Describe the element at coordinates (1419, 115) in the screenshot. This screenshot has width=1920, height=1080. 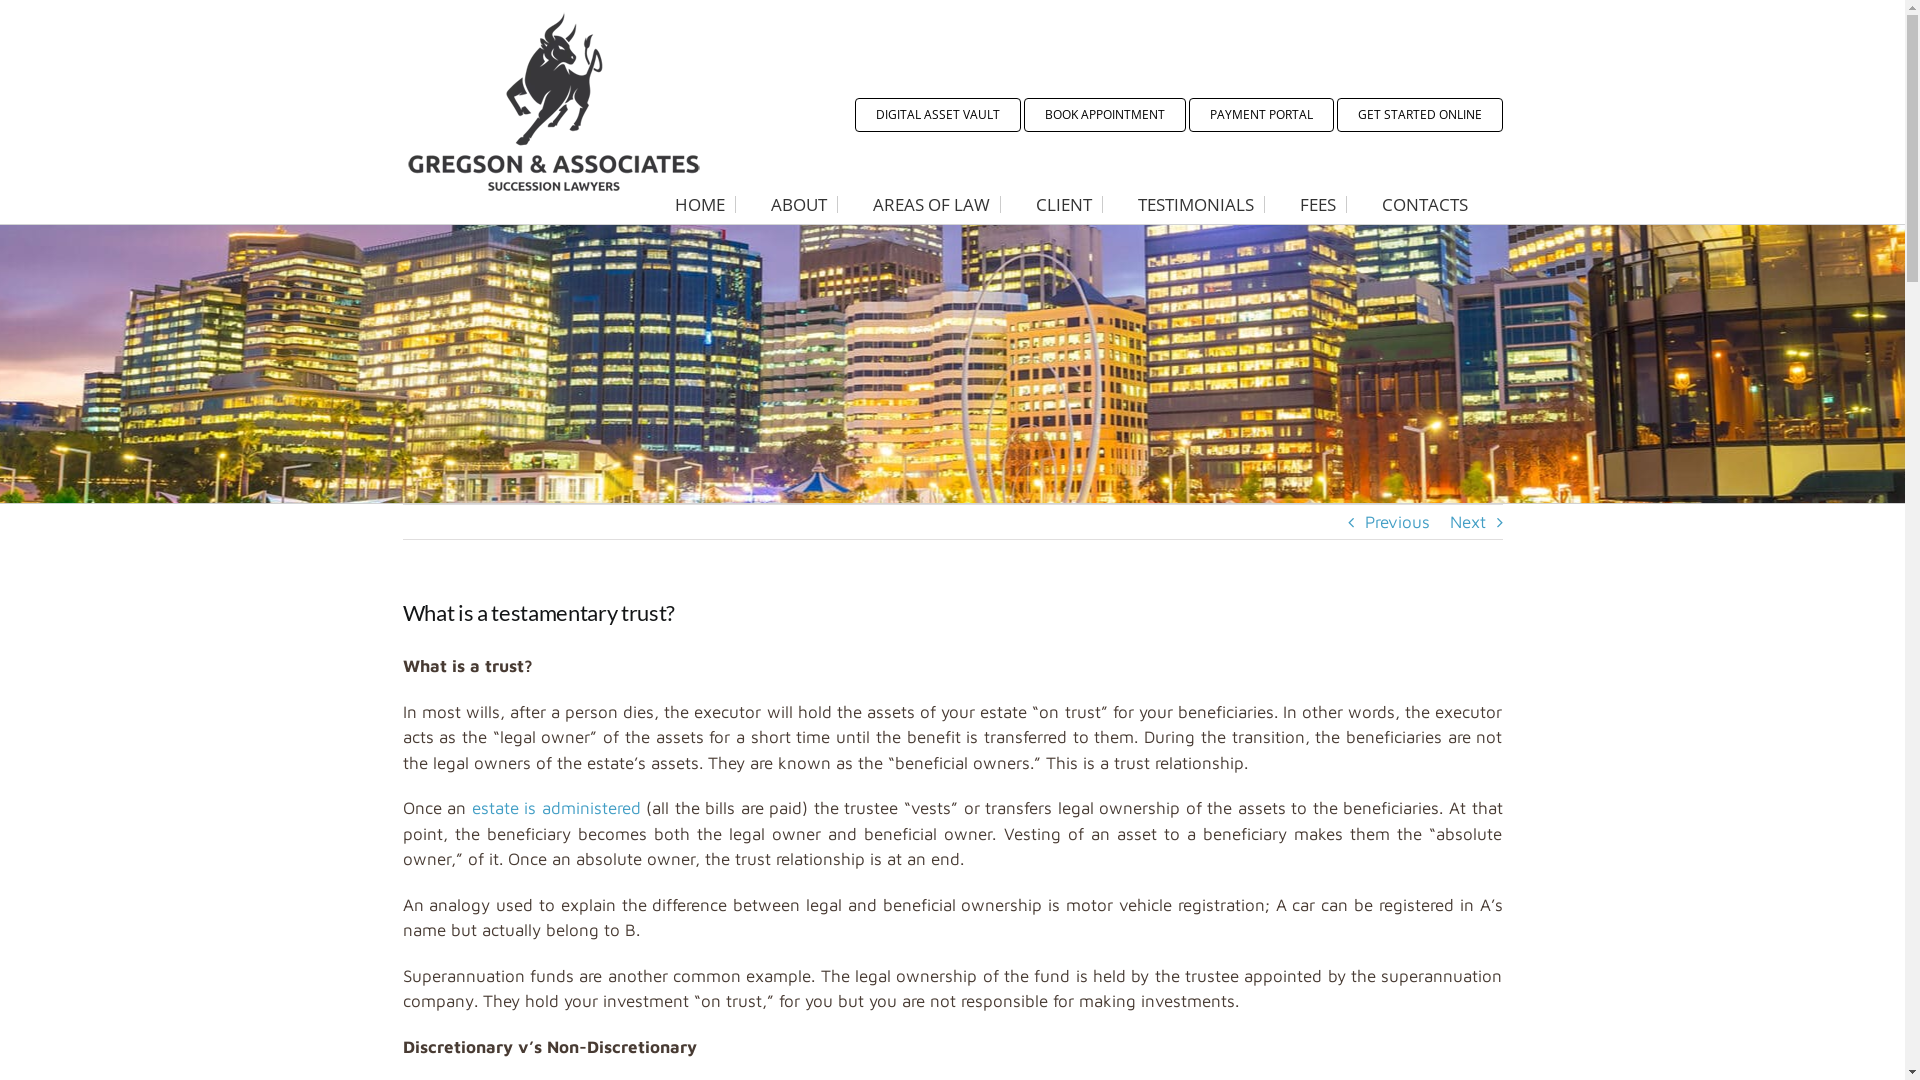
I see `GET STARTED ONLINE` at that location.